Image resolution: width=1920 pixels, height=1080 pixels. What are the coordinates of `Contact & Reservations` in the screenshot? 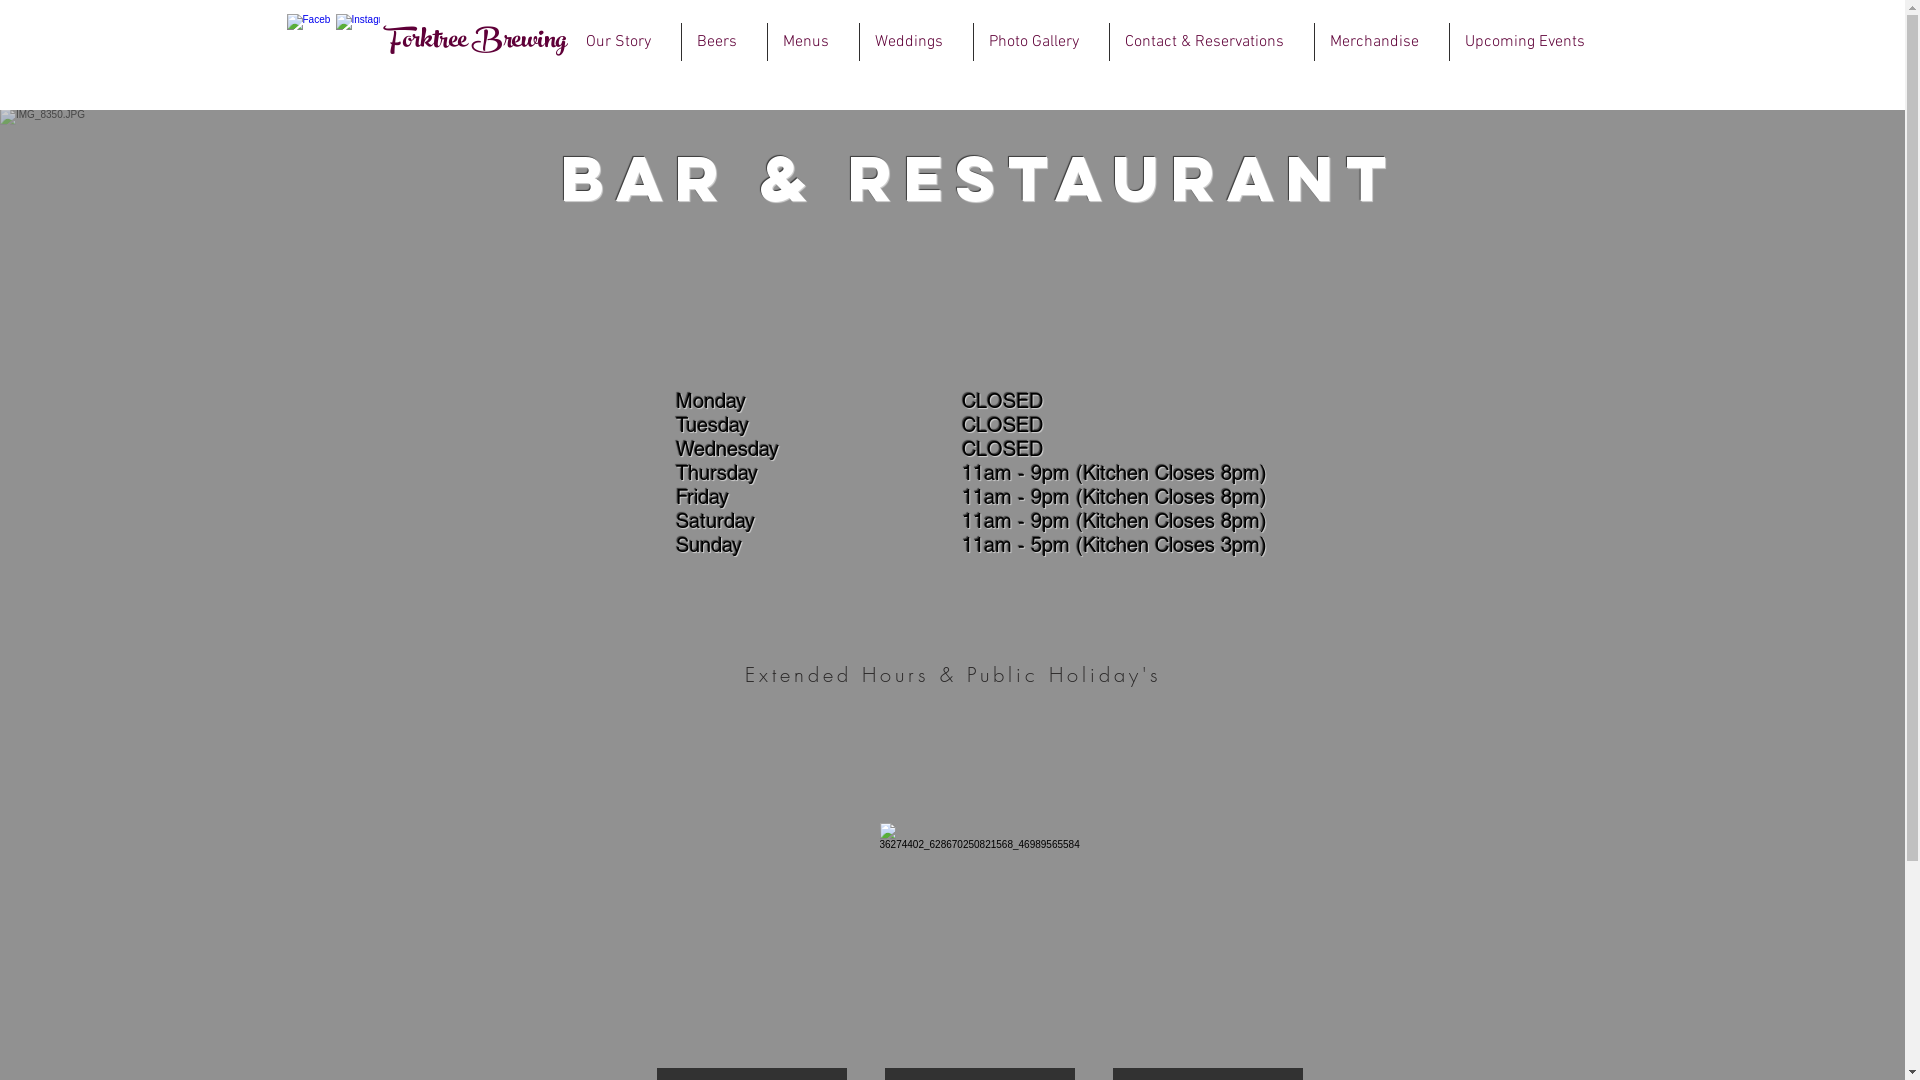 It's located at (1212, 42).